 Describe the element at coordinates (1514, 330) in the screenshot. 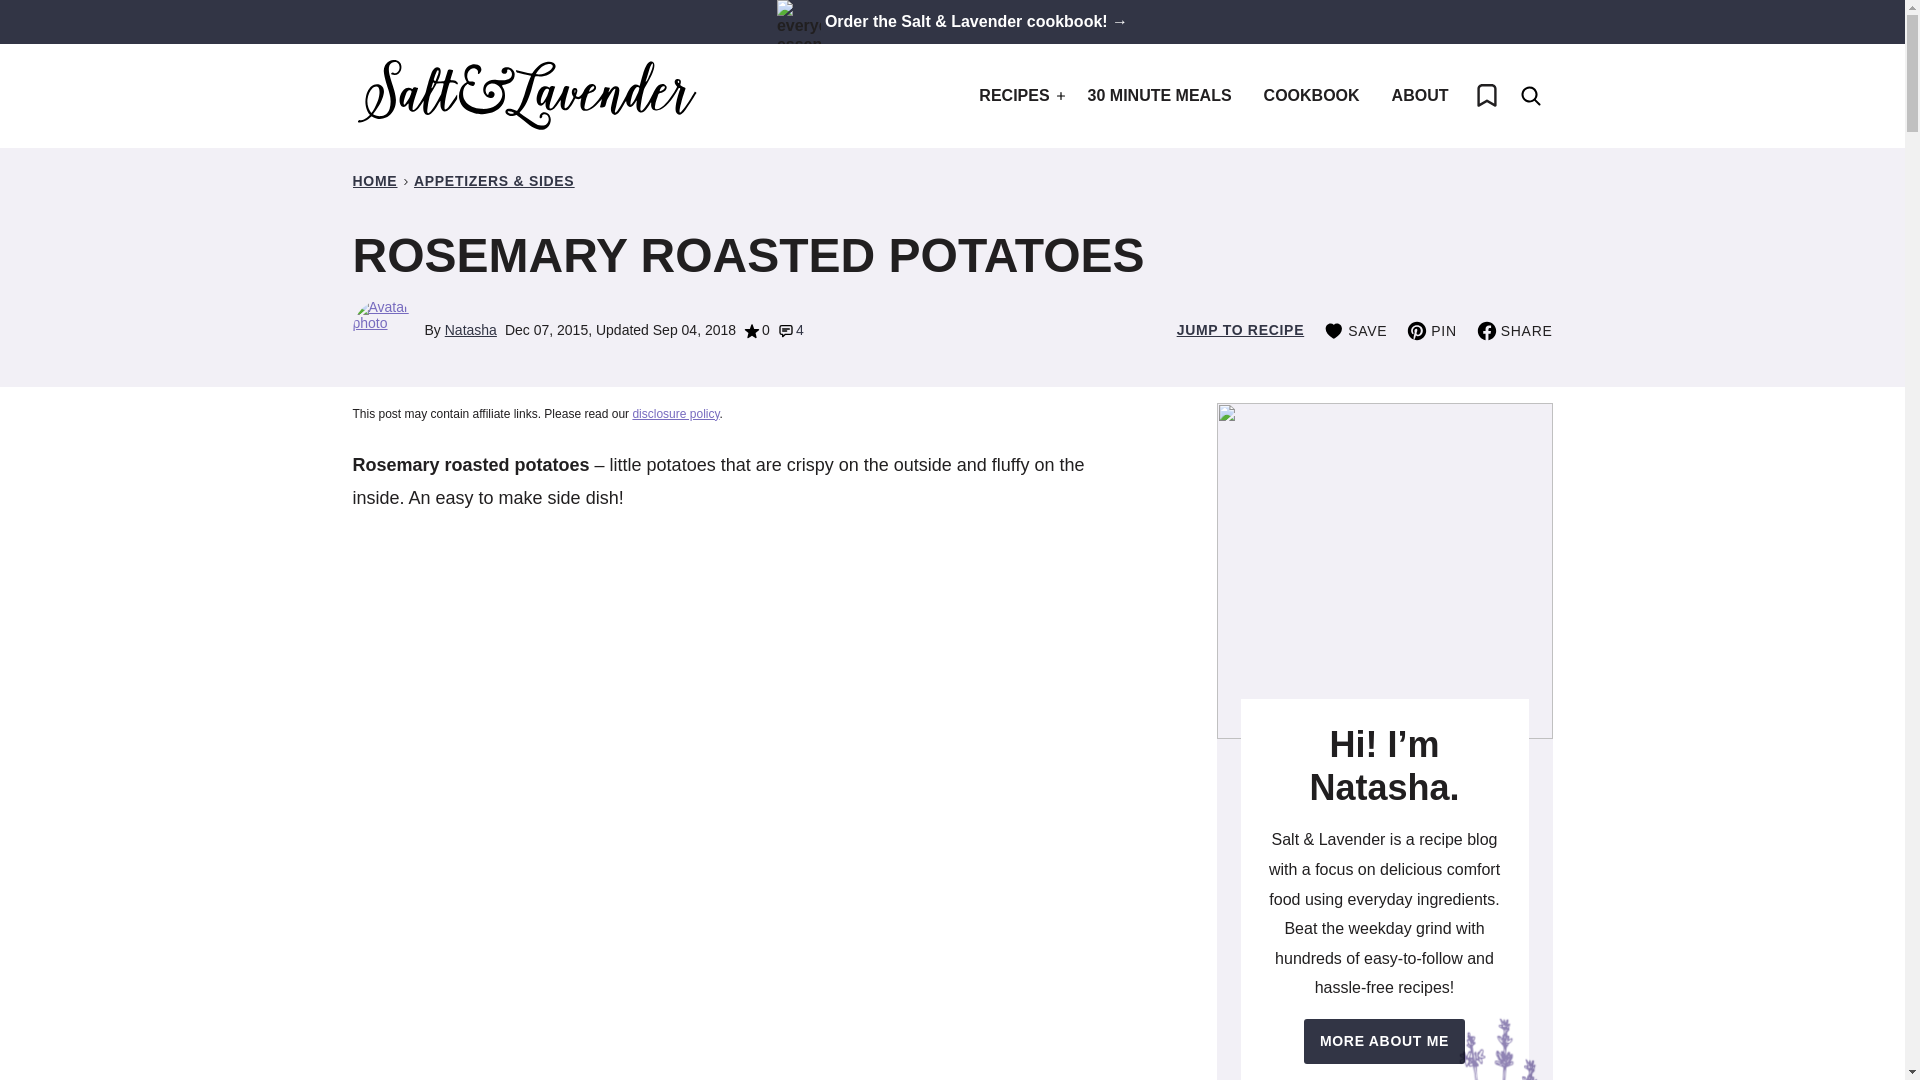

I see `Share on Facebook` at that location.